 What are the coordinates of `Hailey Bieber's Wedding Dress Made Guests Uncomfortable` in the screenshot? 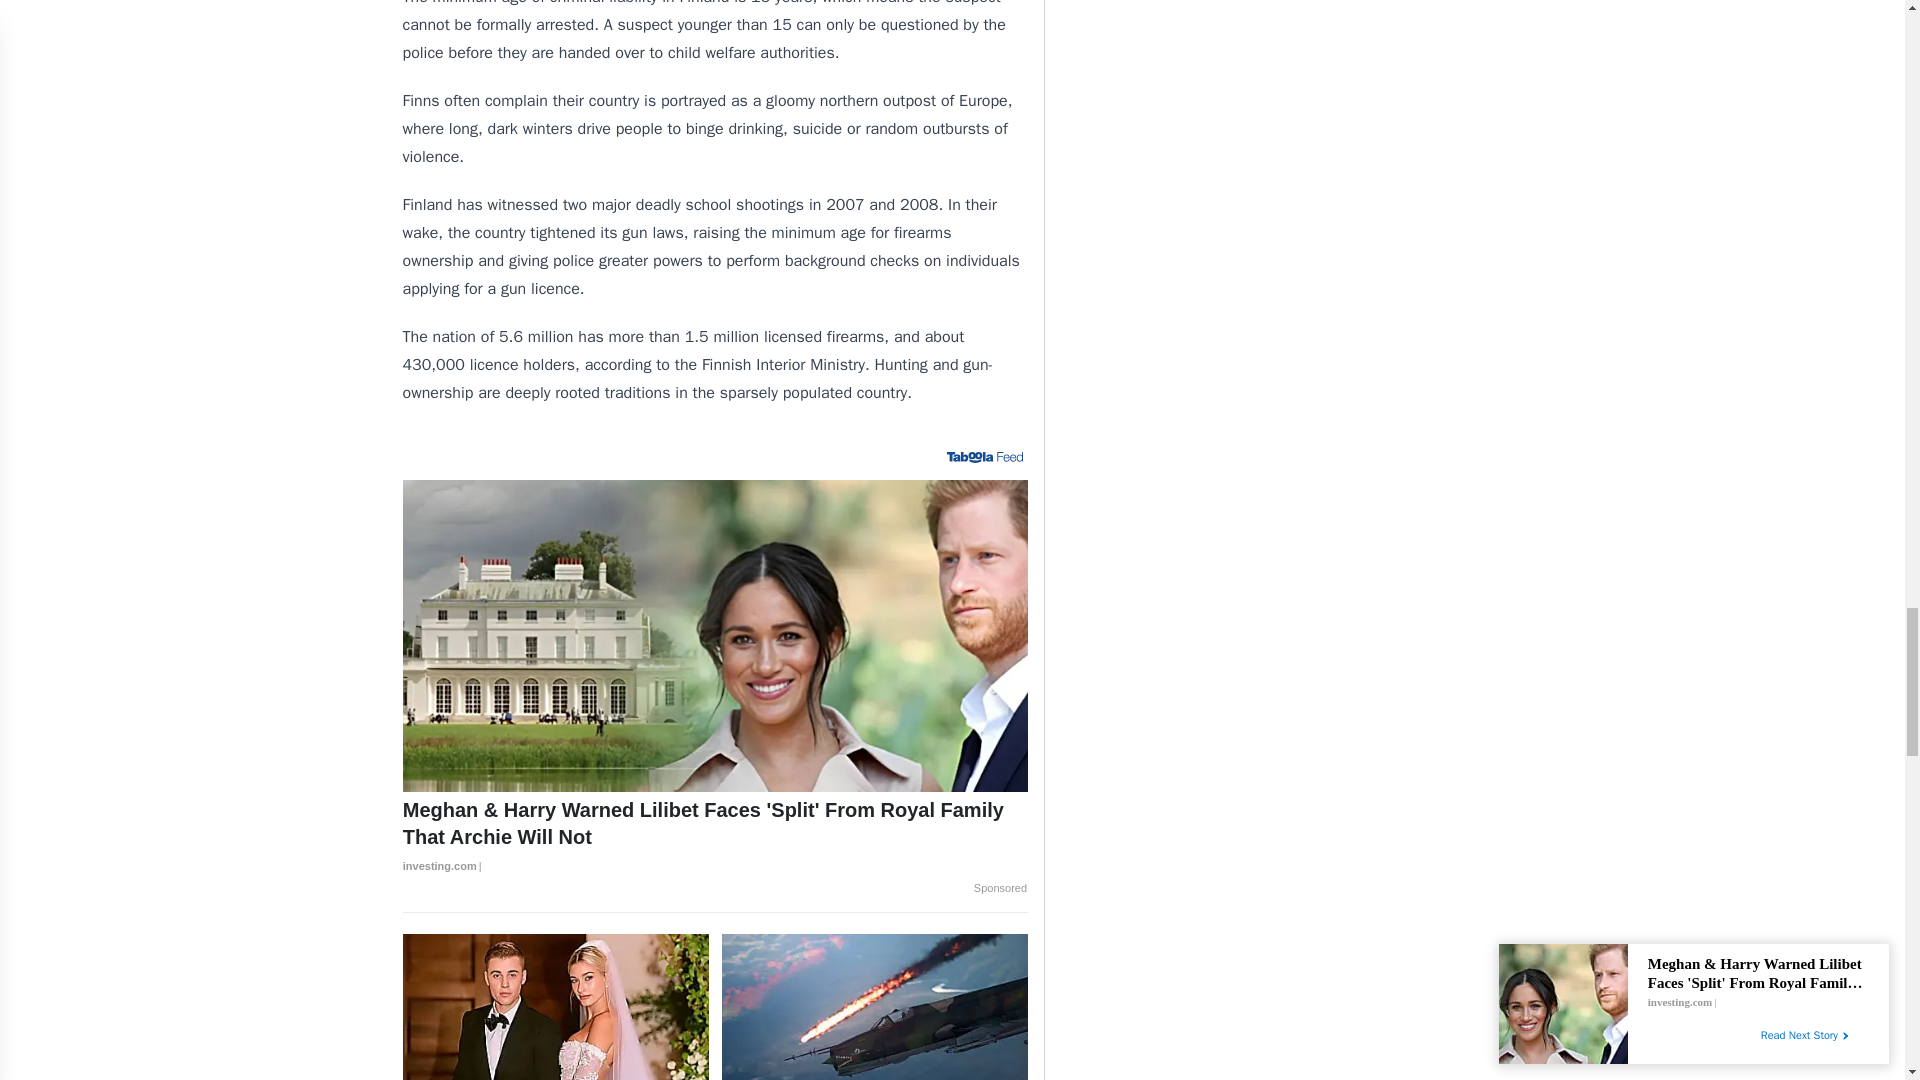 It's located at (556, 1007).